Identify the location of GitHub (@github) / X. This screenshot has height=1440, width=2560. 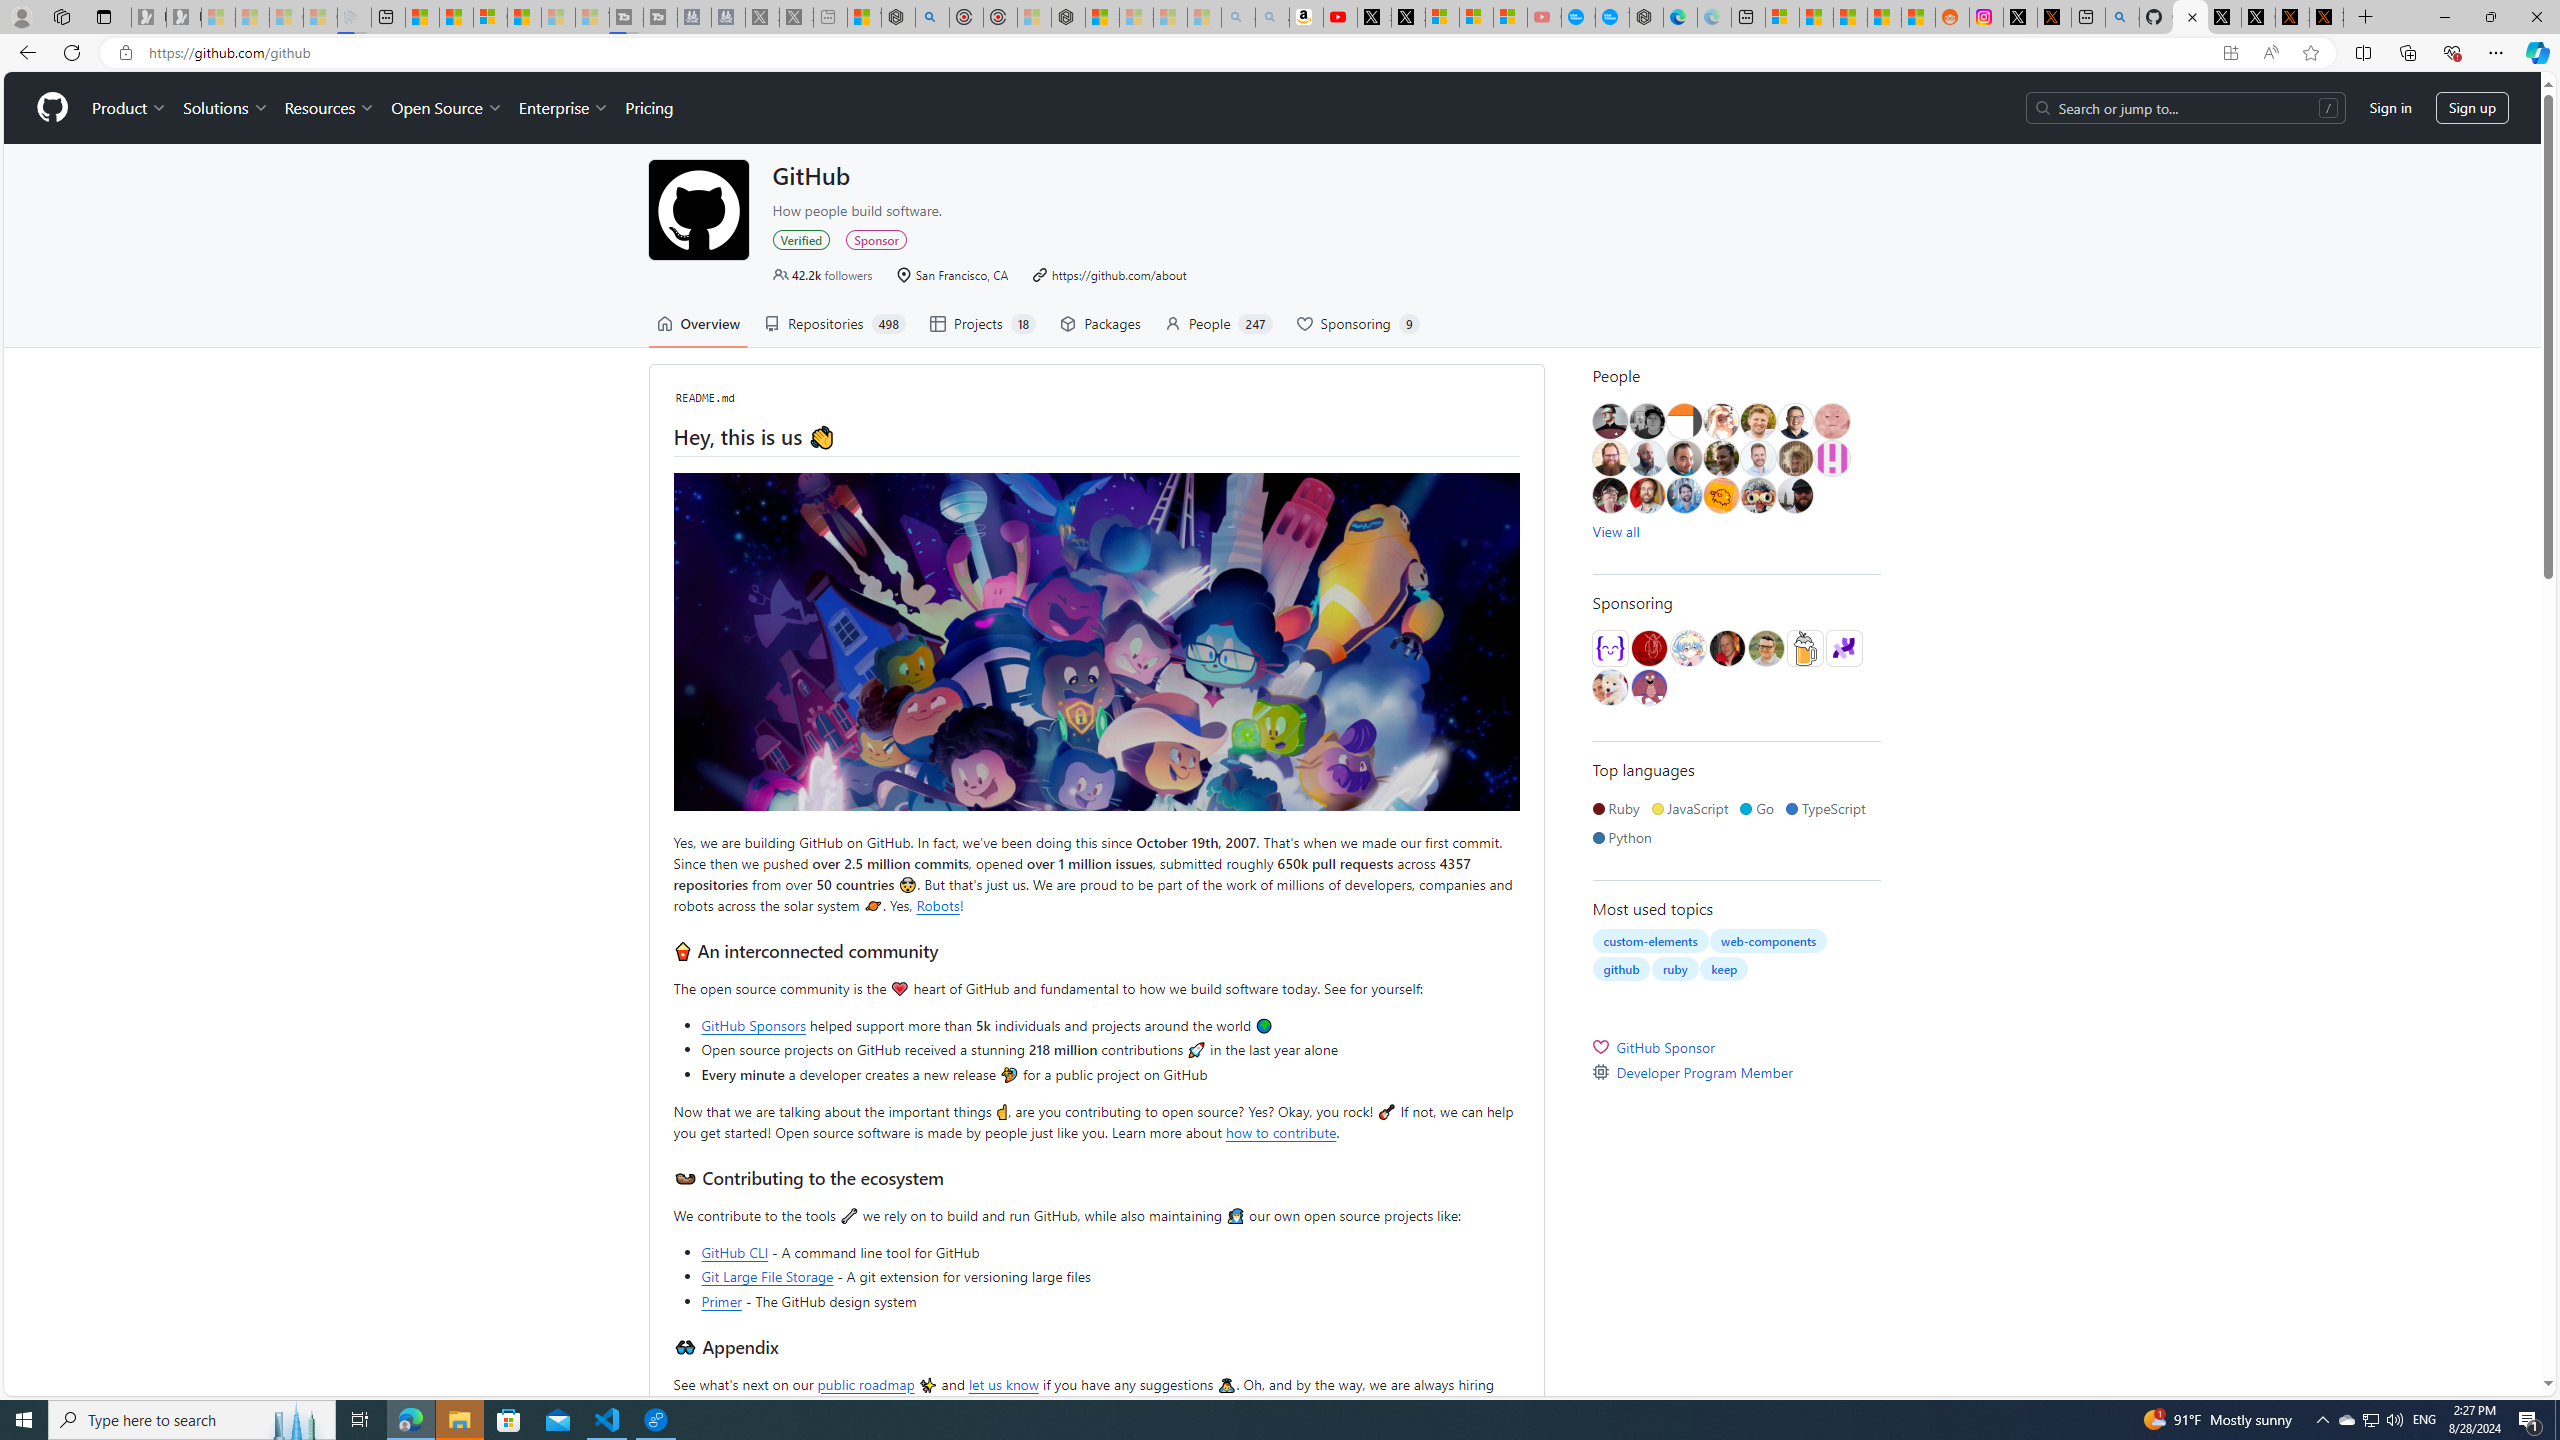
(2258, 17).